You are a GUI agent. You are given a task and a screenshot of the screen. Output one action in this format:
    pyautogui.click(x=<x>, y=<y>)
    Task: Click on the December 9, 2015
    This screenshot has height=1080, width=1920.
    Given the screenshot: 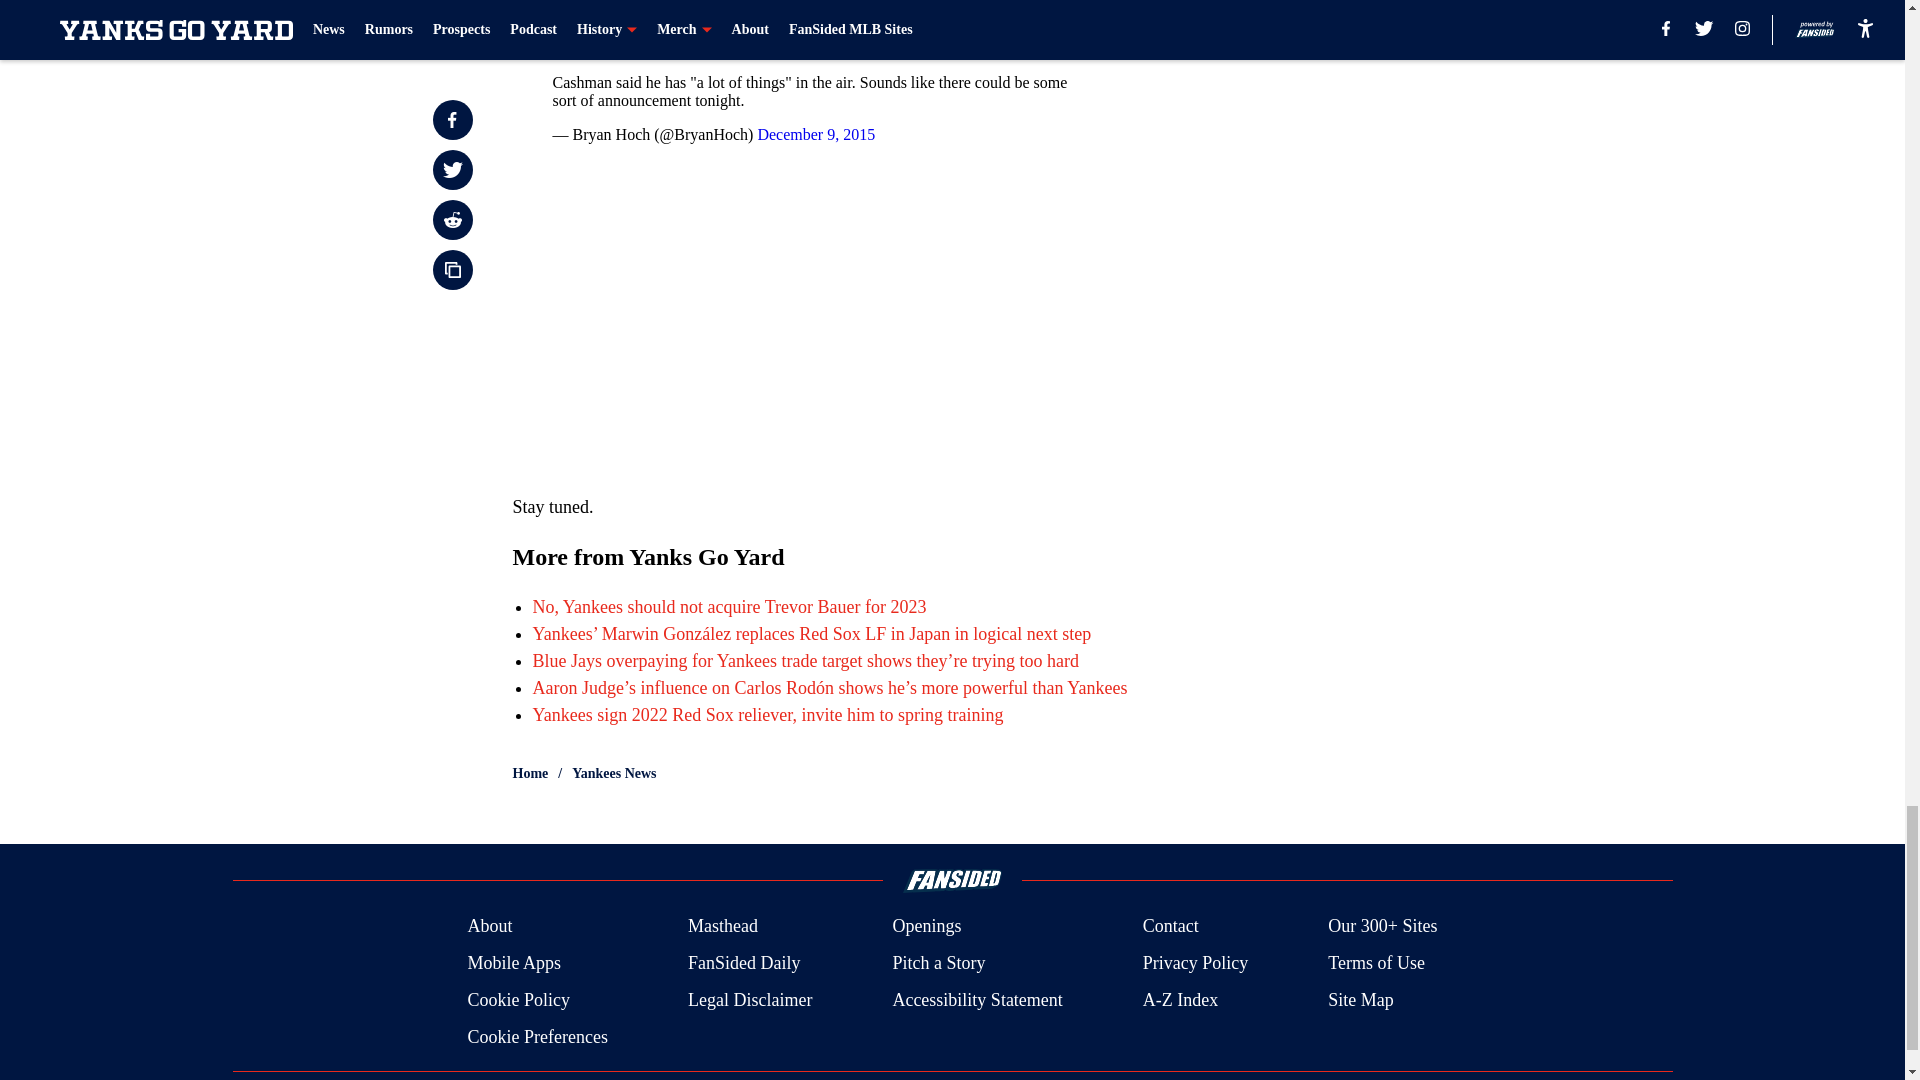 What is the action you would take?
    pyautogui.click(x=816, y=134)
    